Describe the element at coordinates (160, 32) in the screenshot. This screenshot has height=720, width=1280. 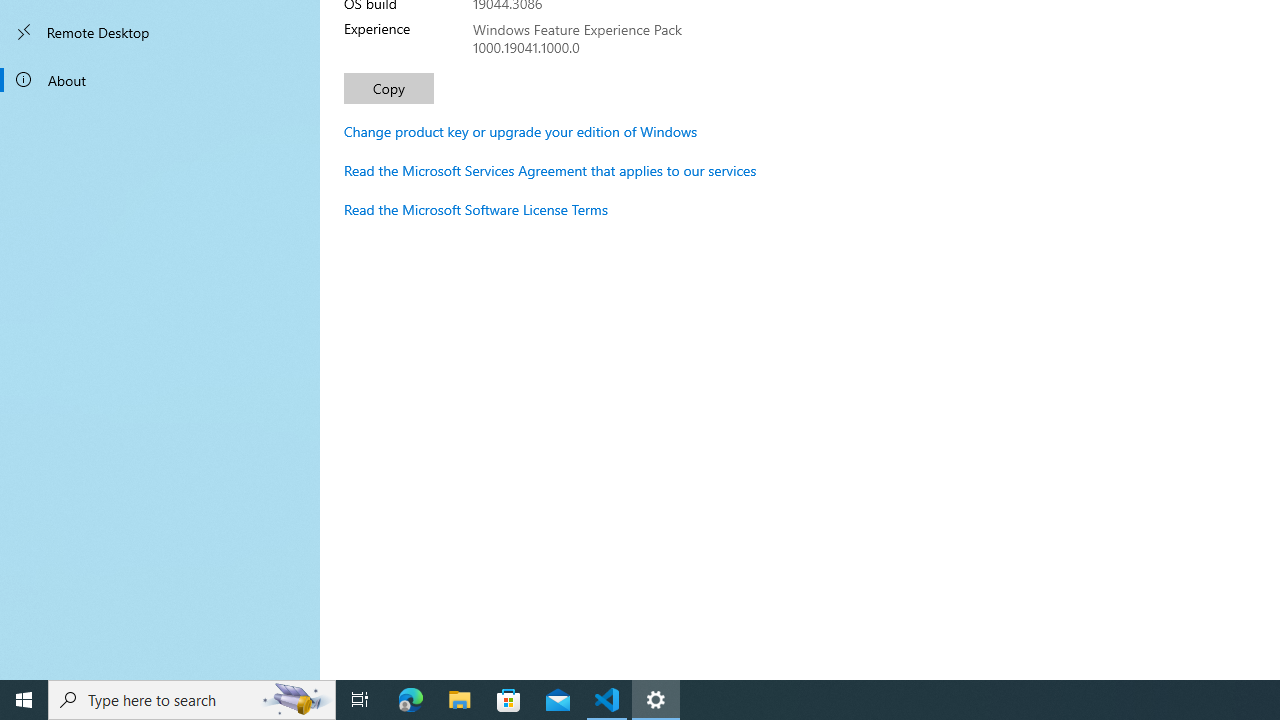
I see `Remote Desktop` at that location.